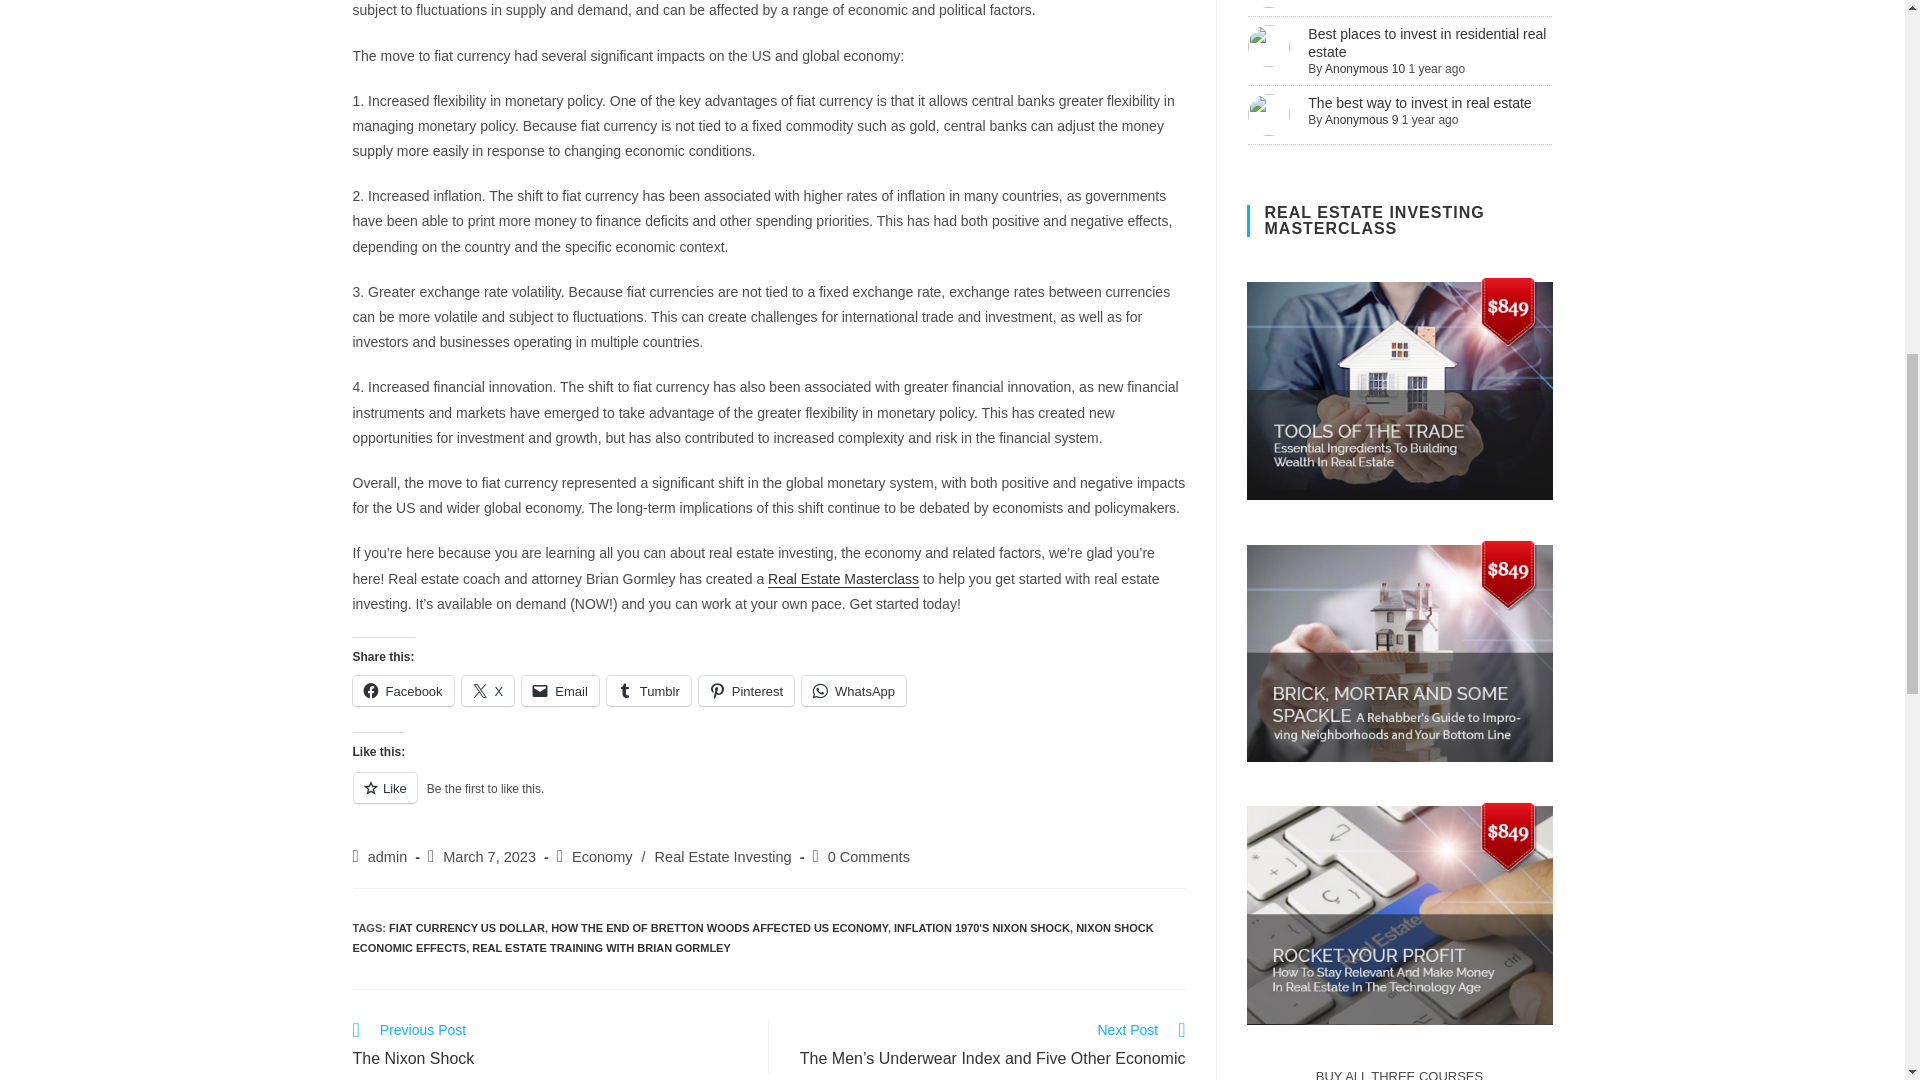 The image size is (1920, 1080). Describe the element at coordinates (560, 691) in the screenshot. I see `Email` at that location.